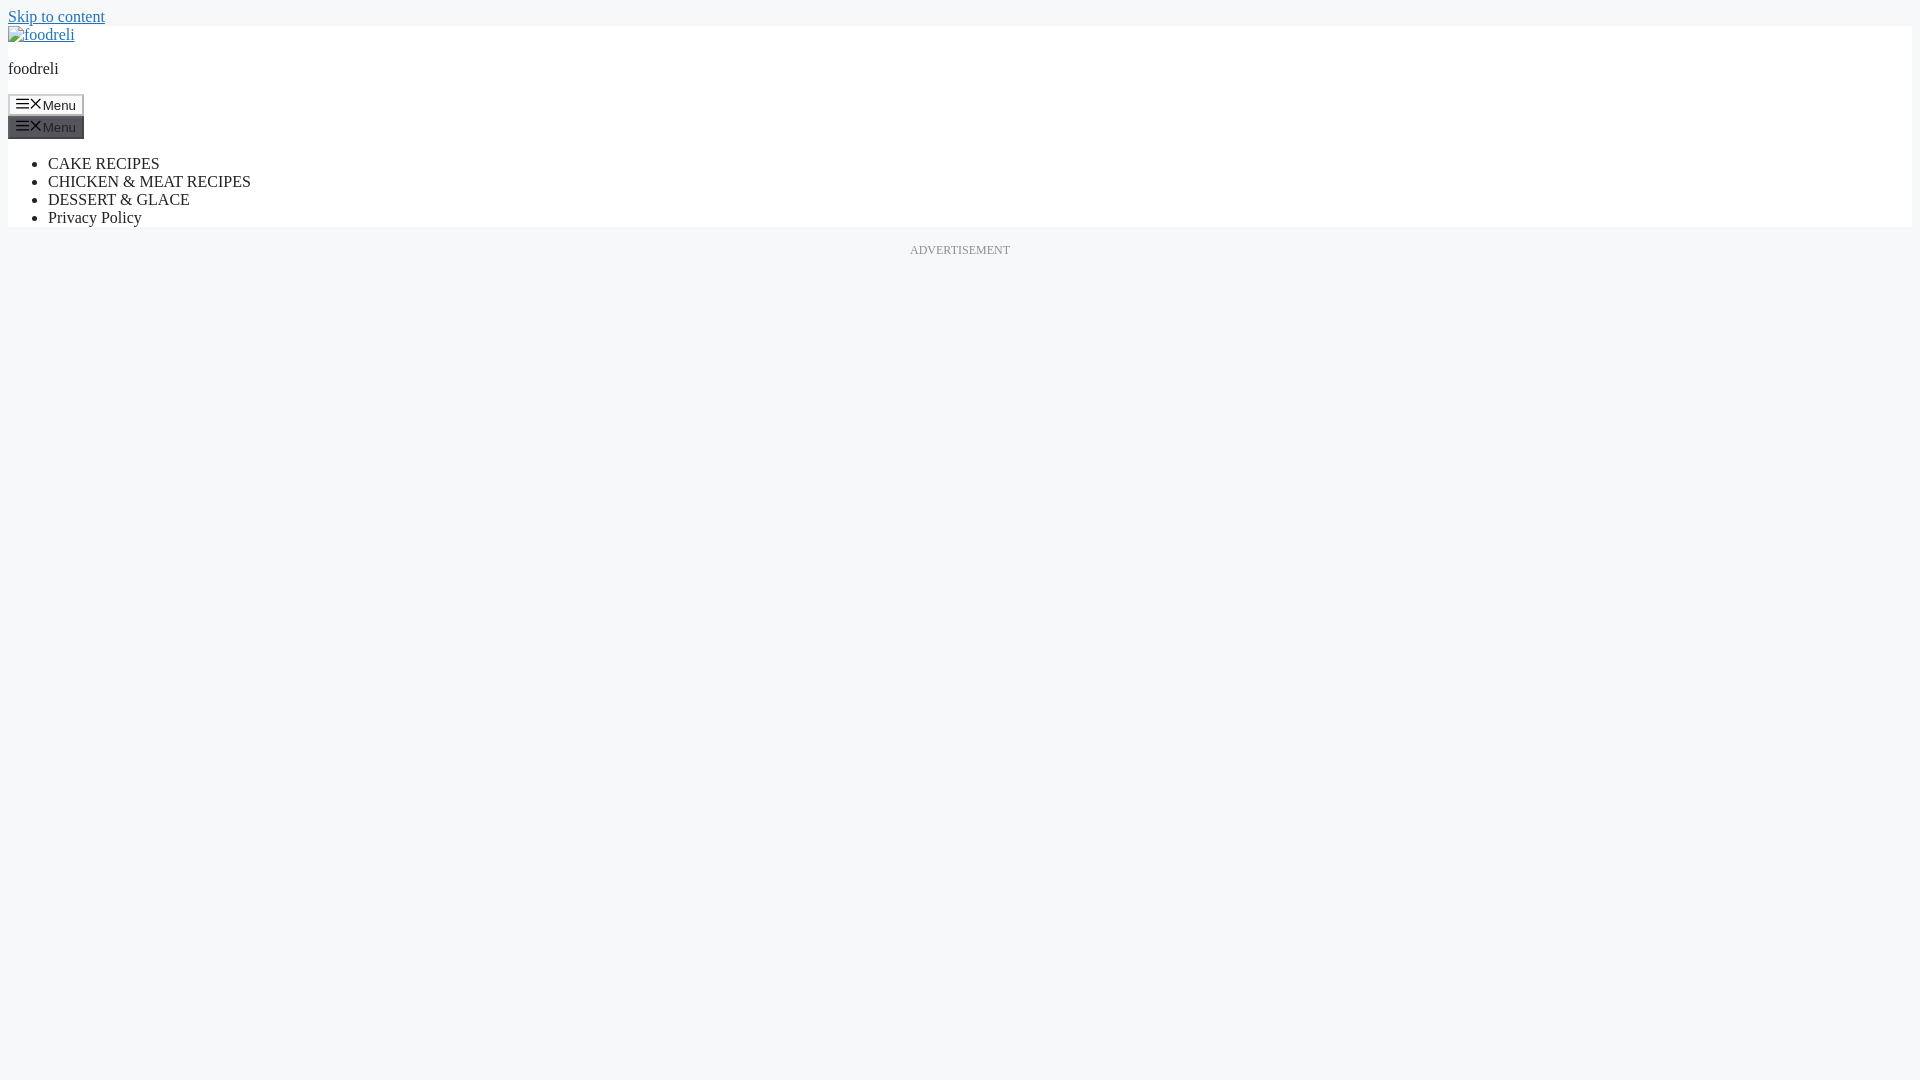  I want to click on Menu, so click(46, 126).